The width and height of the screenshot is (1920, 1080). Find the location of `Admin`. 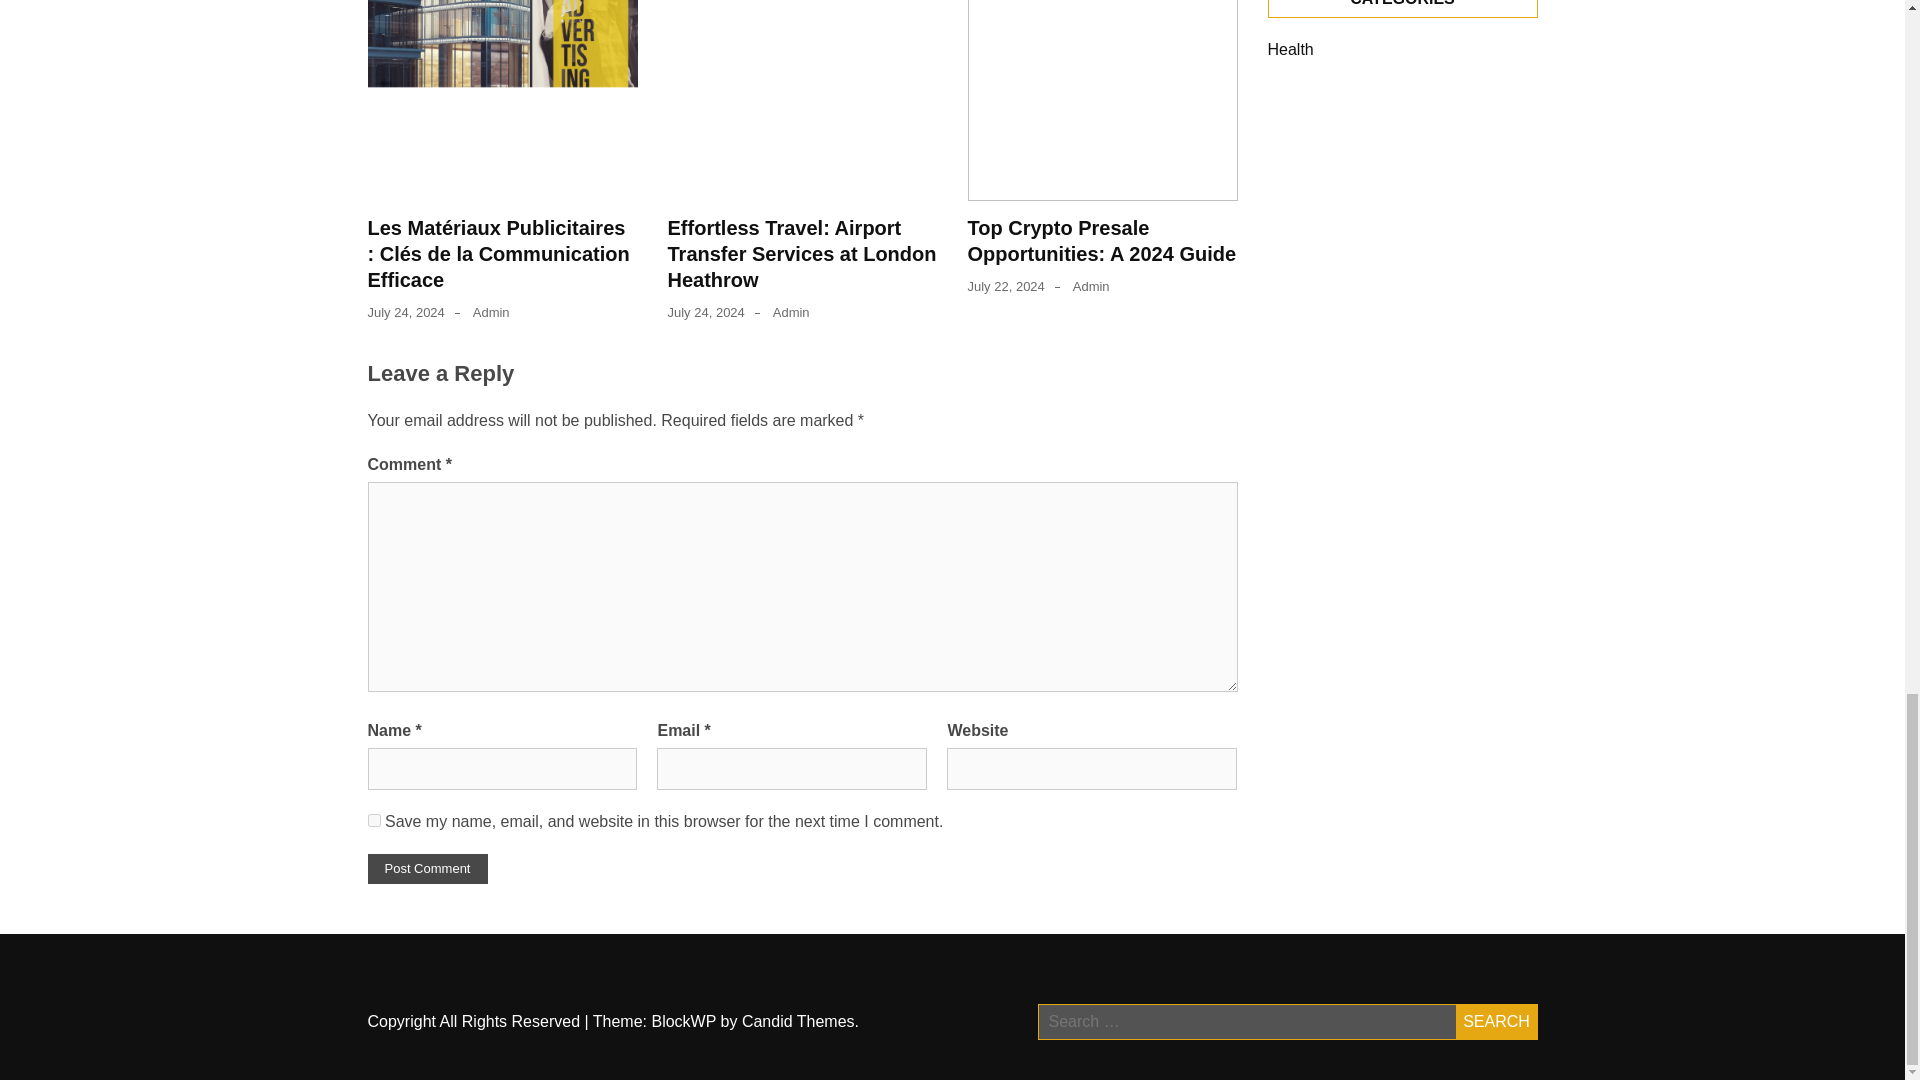

Admin is located at coordinates (792, 312).